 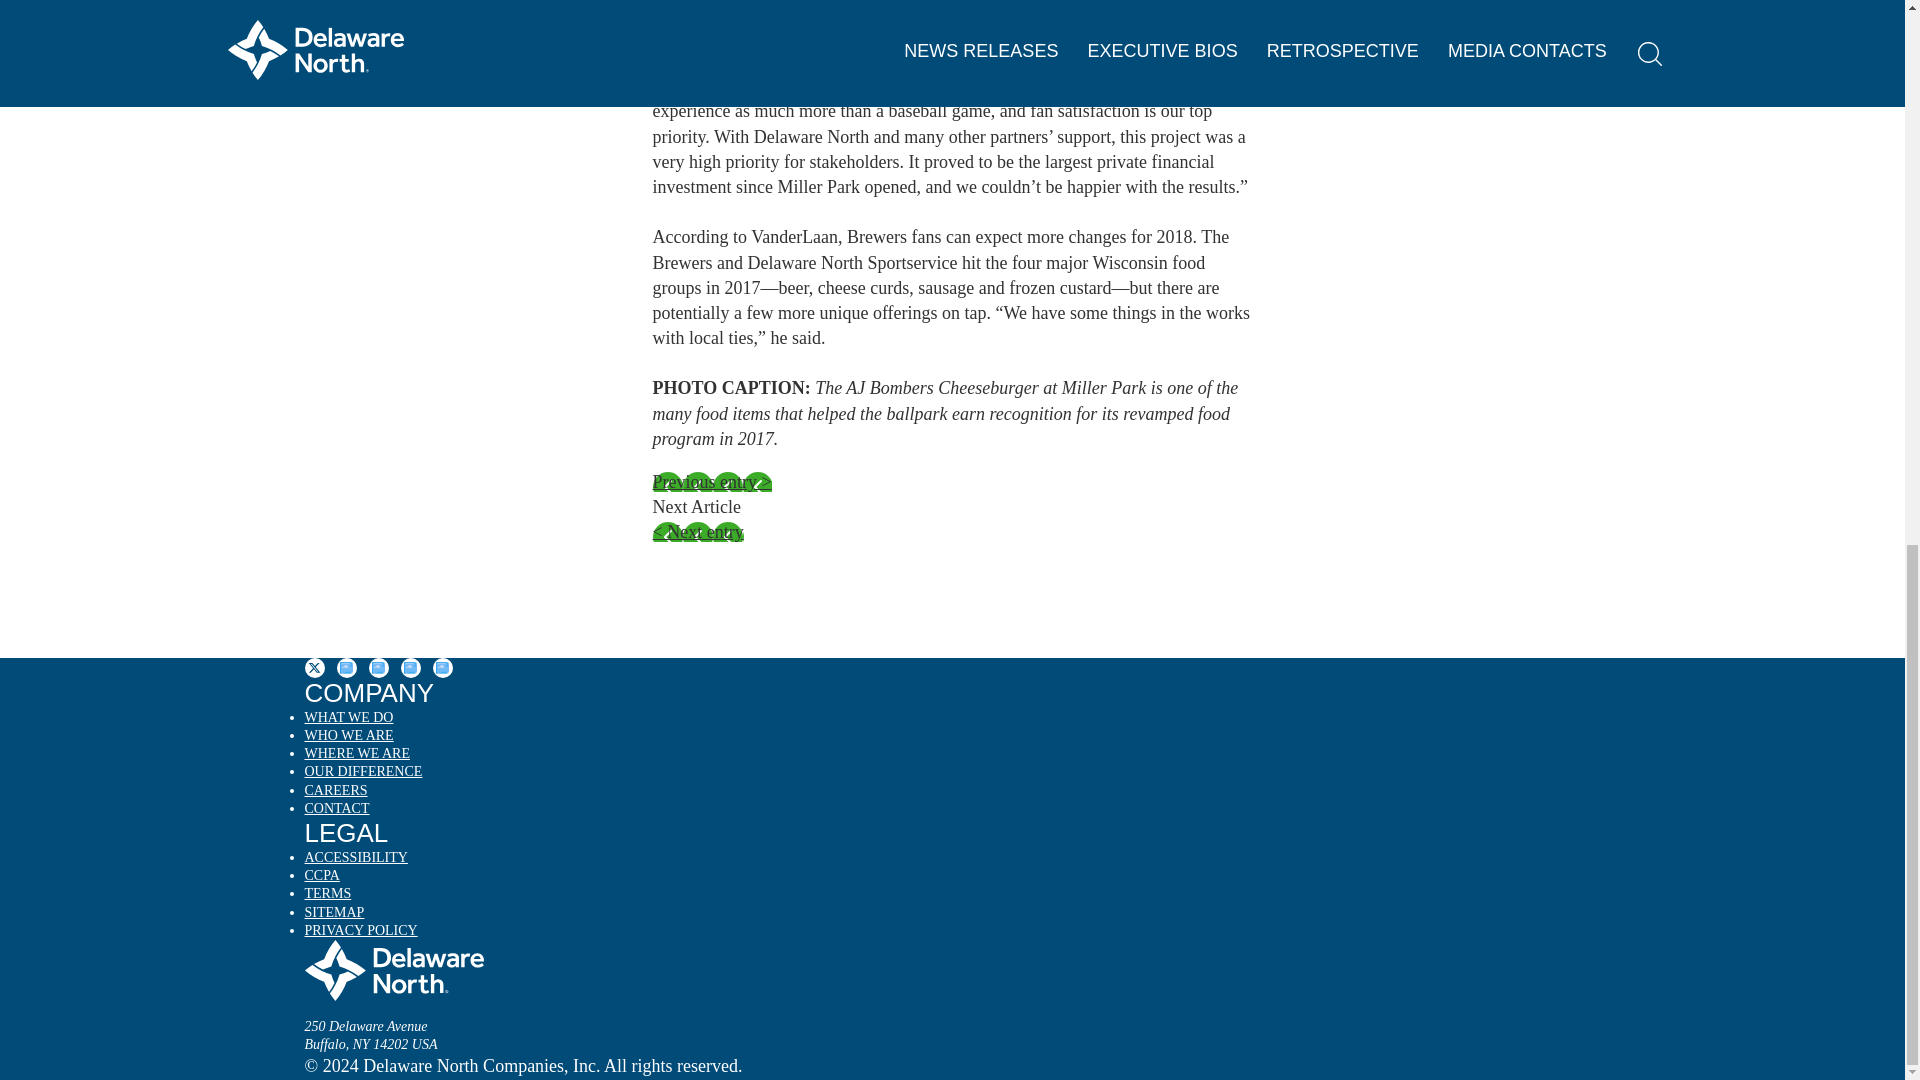 I want to click on CAREERS, so click(x=334, y=792).